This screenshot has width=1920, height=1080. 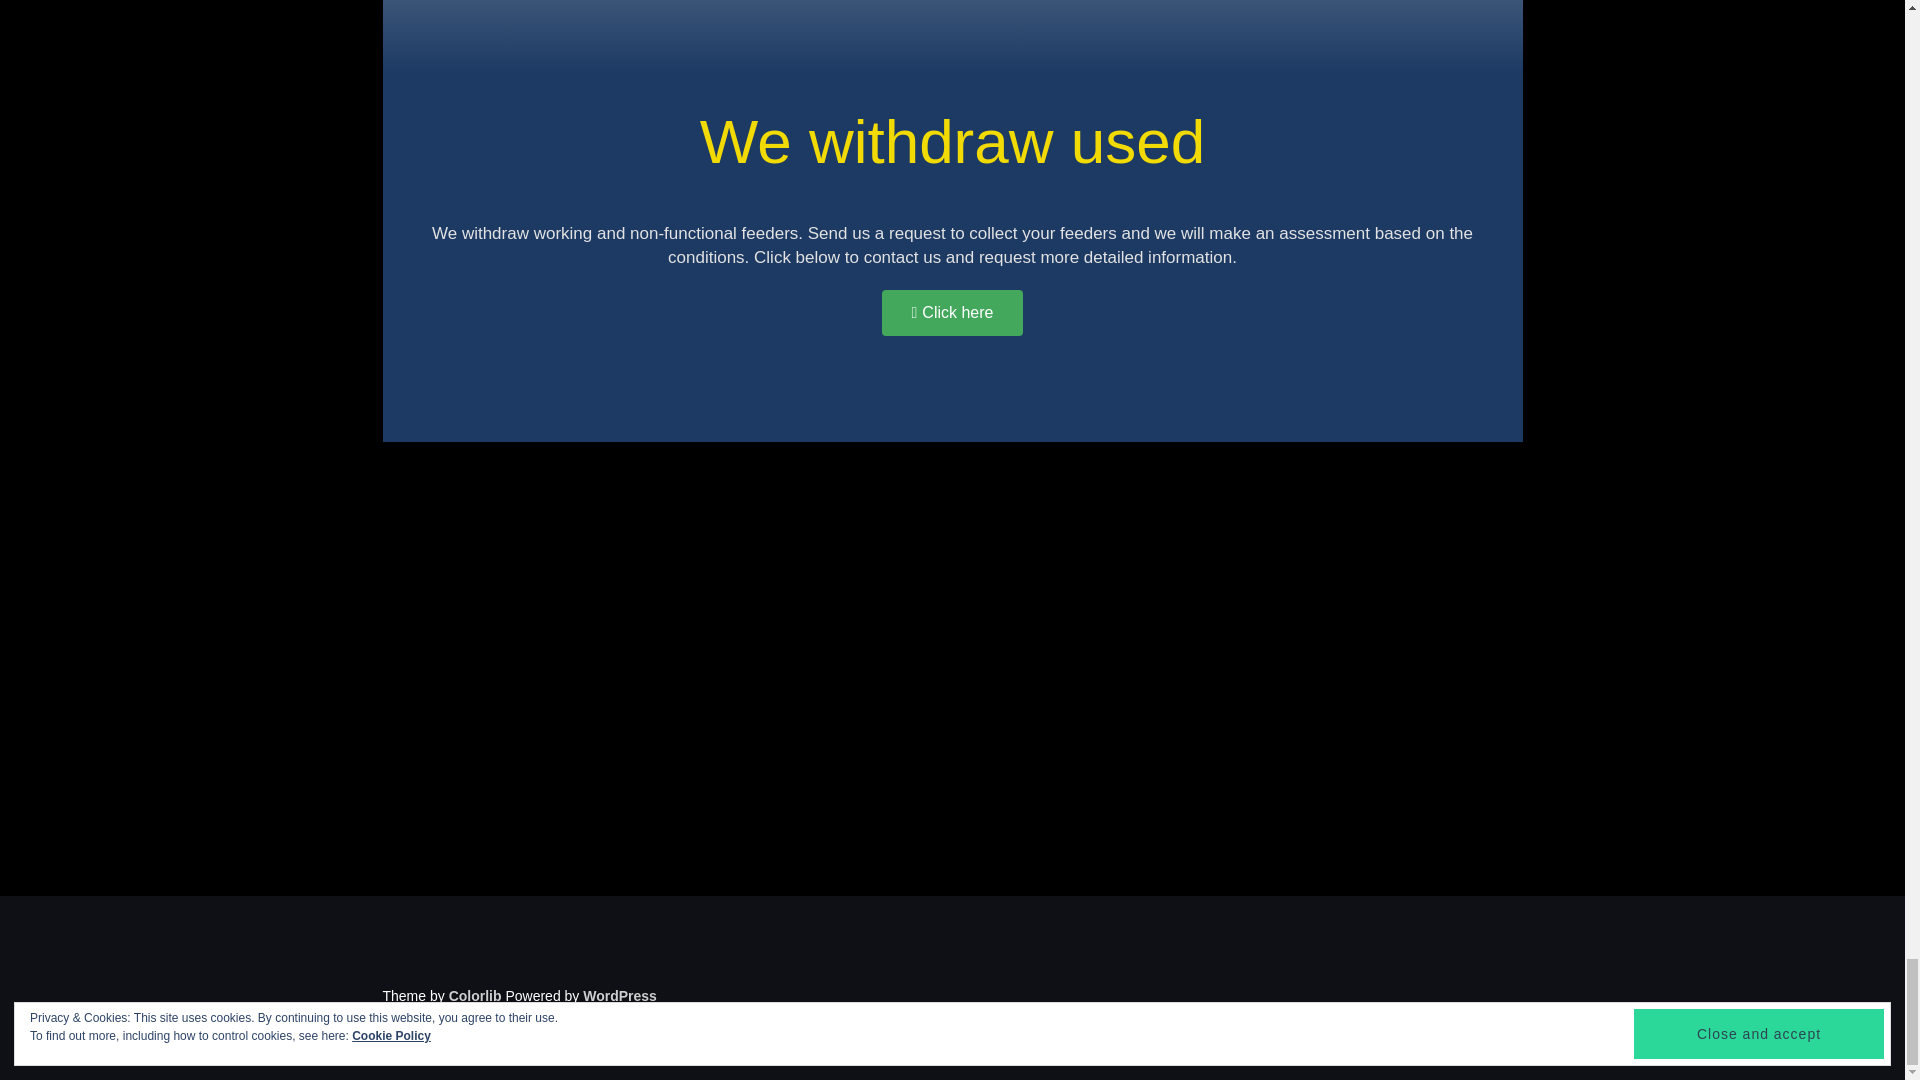 What do you see at coordinates (620, 996) in the screenshot?
I see `WordPress` at bounding box center [620, 996].